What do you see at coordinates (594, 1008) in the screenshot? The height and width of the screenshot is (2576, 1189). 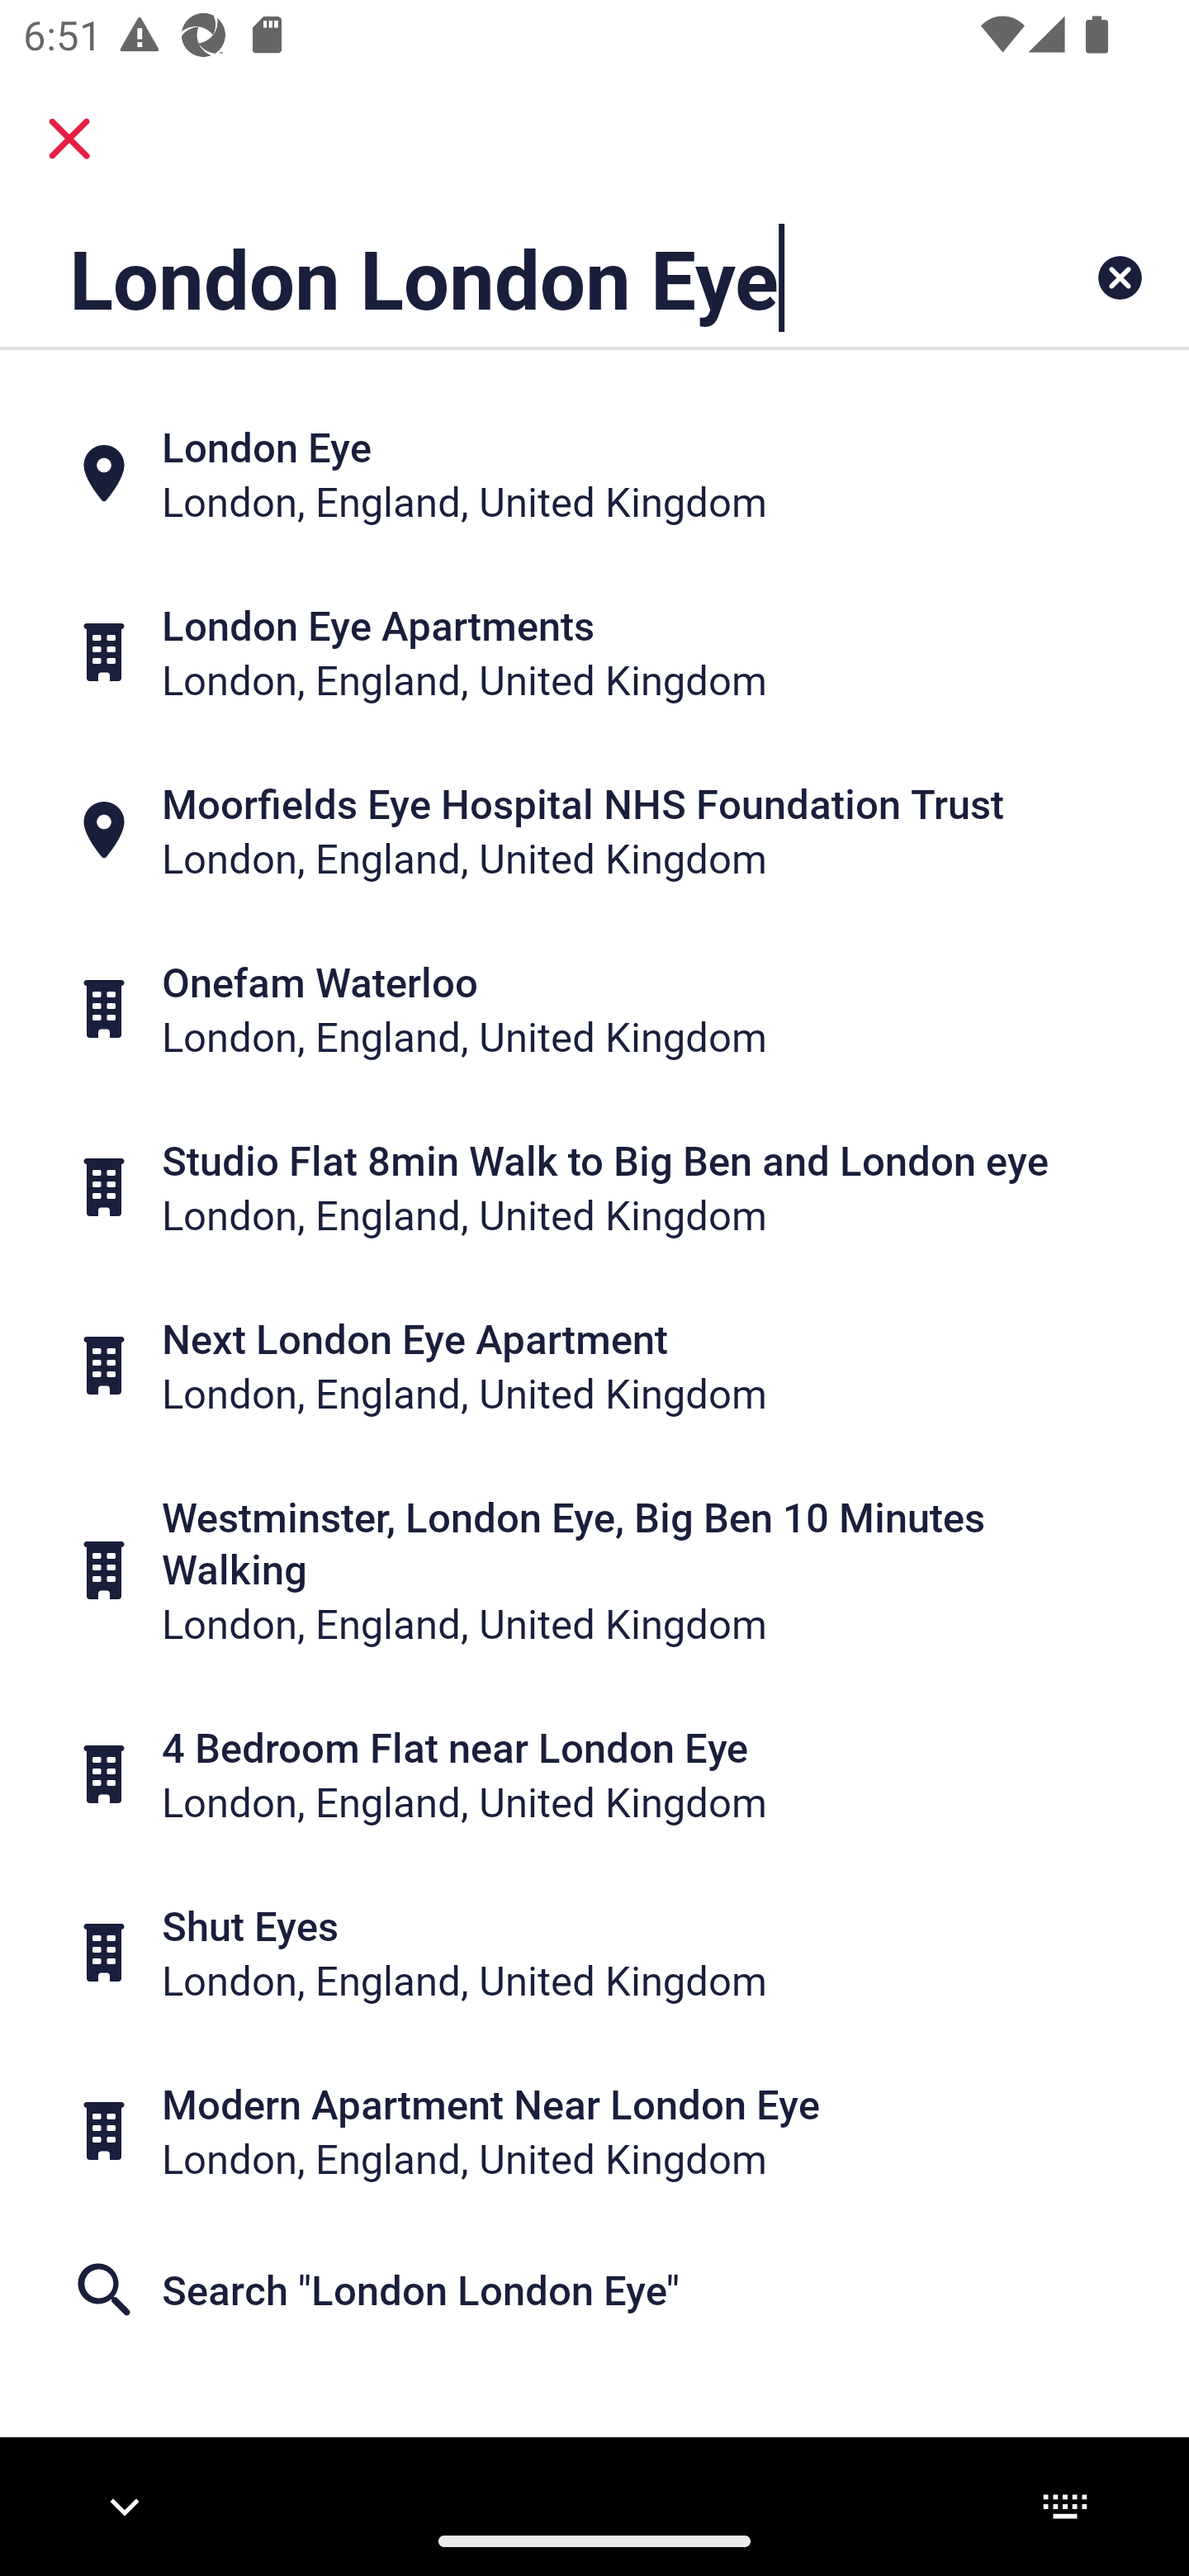 I see `Onefam Waterloo London, England, United Kingdom` at bounding box center [594, 1008].